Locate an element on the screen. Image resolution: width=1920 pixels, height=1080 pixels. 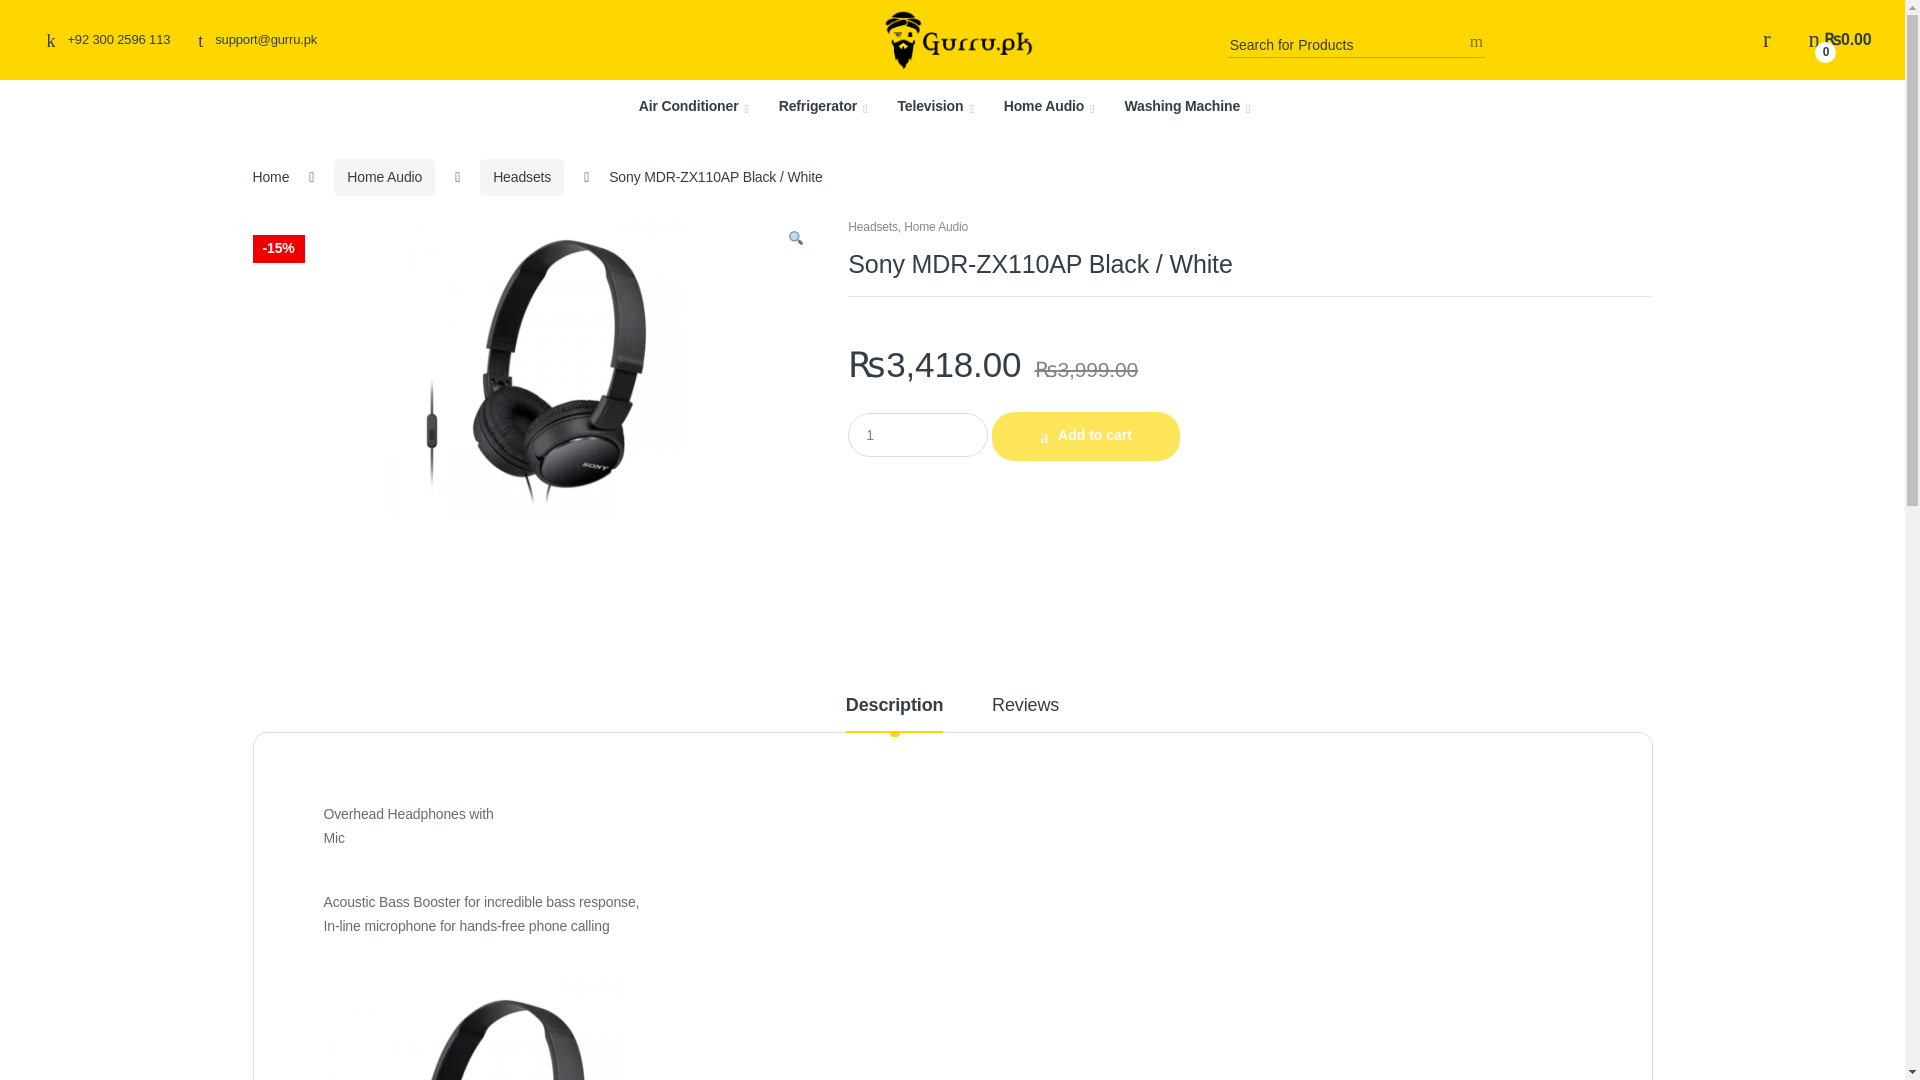
Television is located at coordinates (934, 106).